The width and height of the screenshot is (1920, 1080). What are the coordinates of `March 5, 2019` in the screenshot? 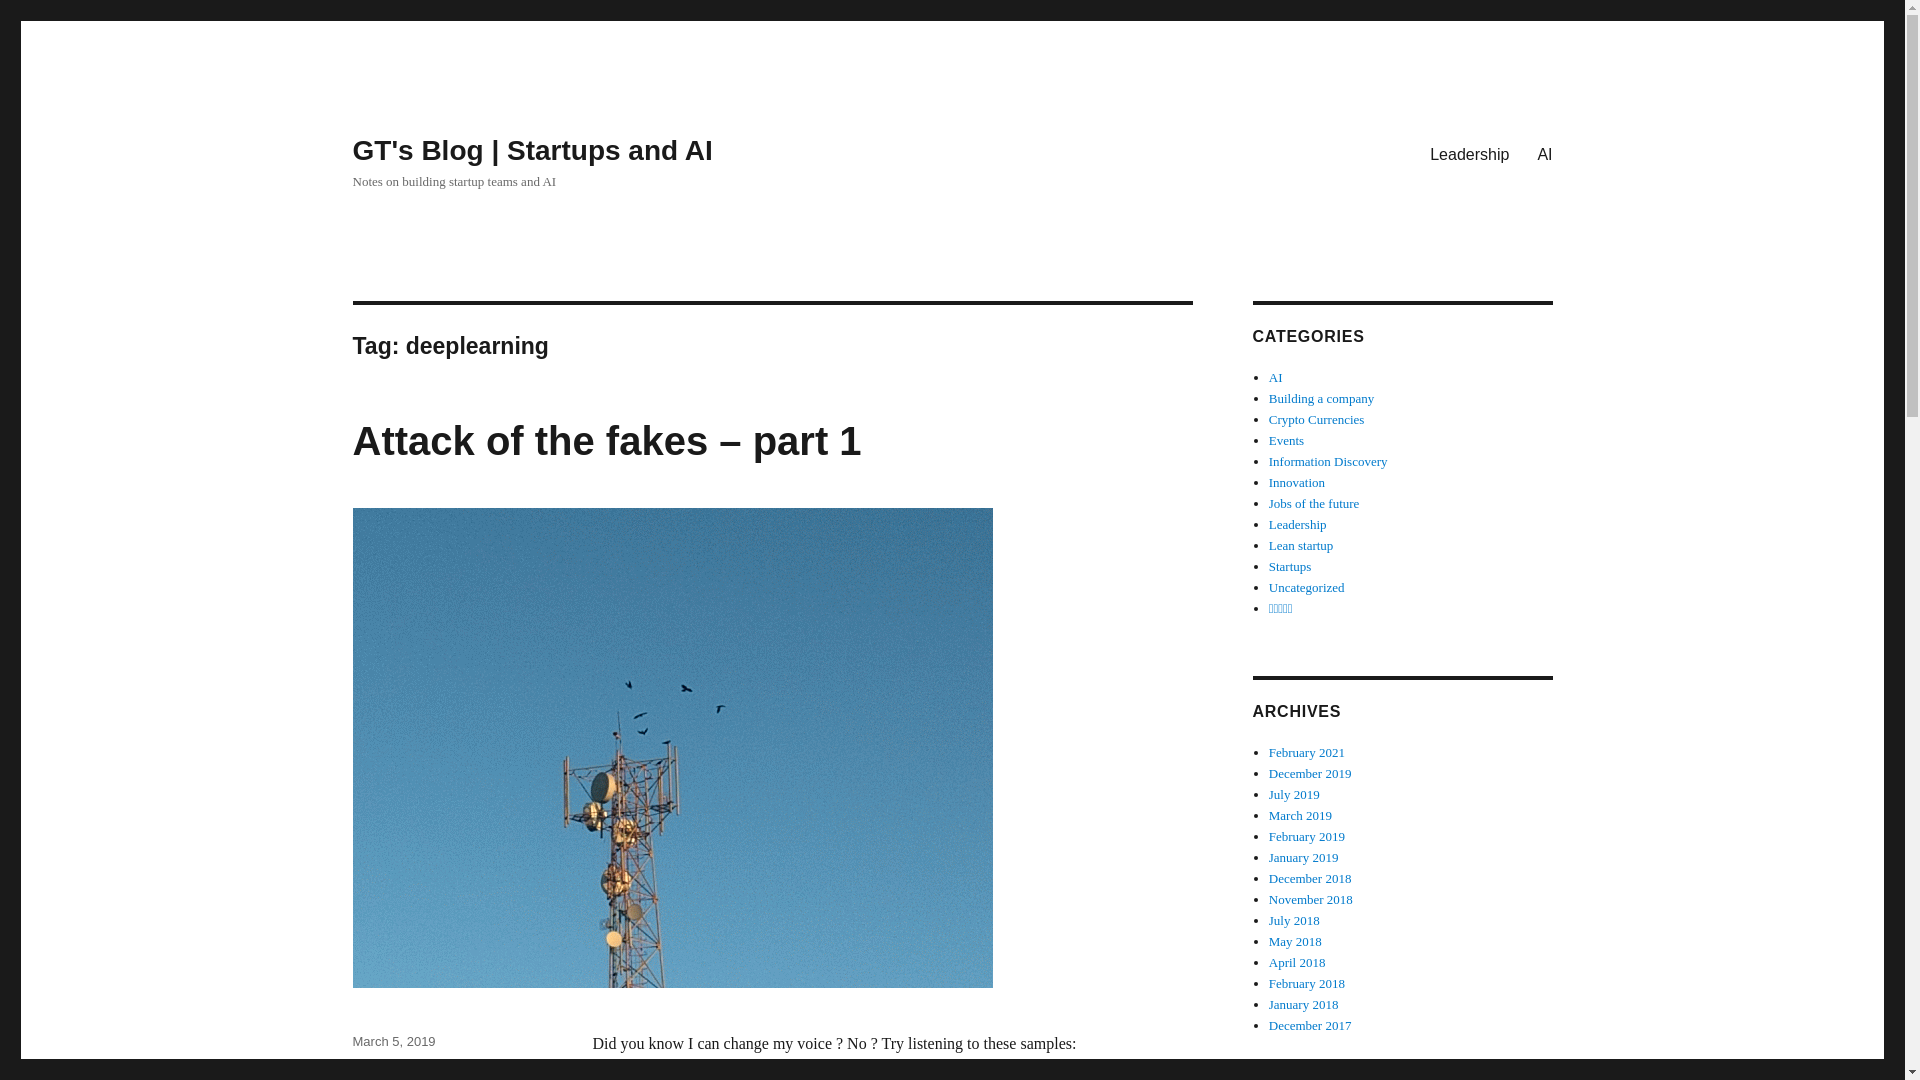 It's located at (393, 1040).